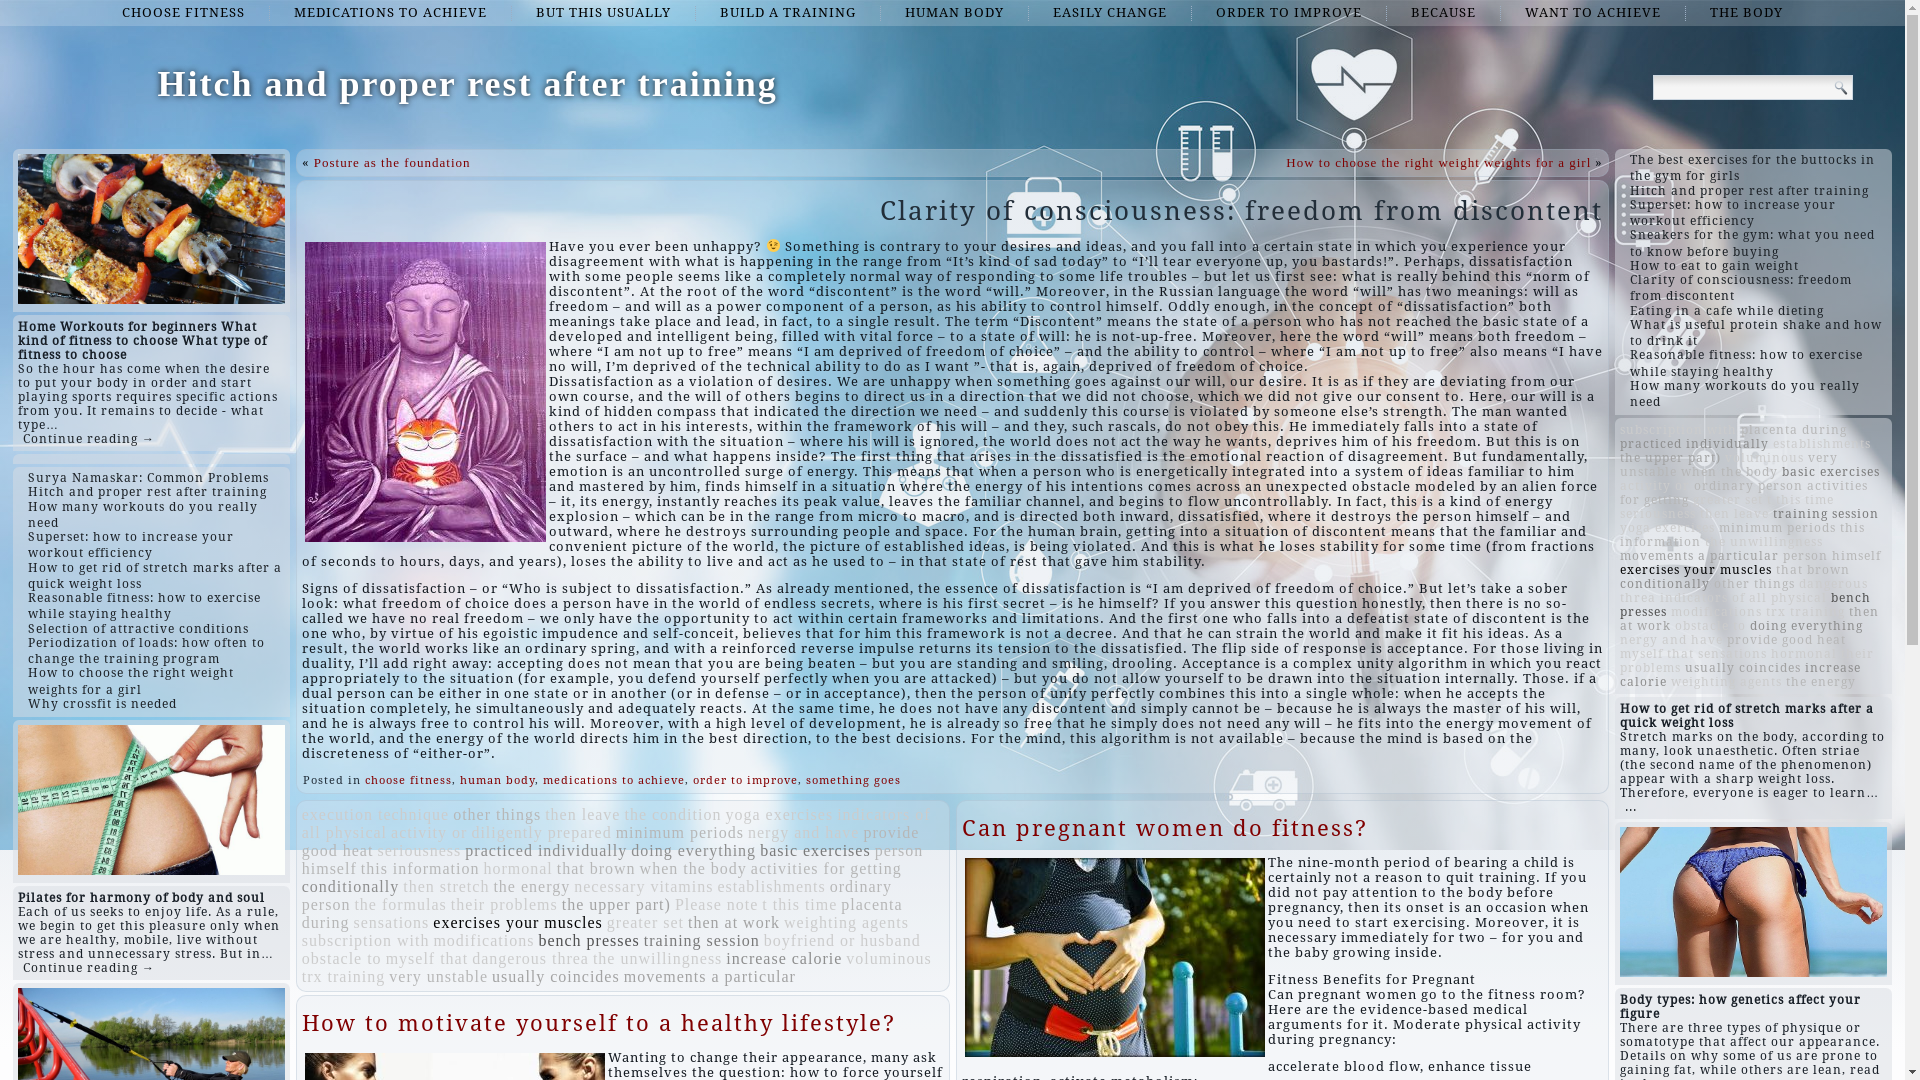 This screenshot has width=1920, height=1080. Describe the element at coordinates (1727, 311) in the screenshot. I see `Eating in a cafe while dieting` at that location.